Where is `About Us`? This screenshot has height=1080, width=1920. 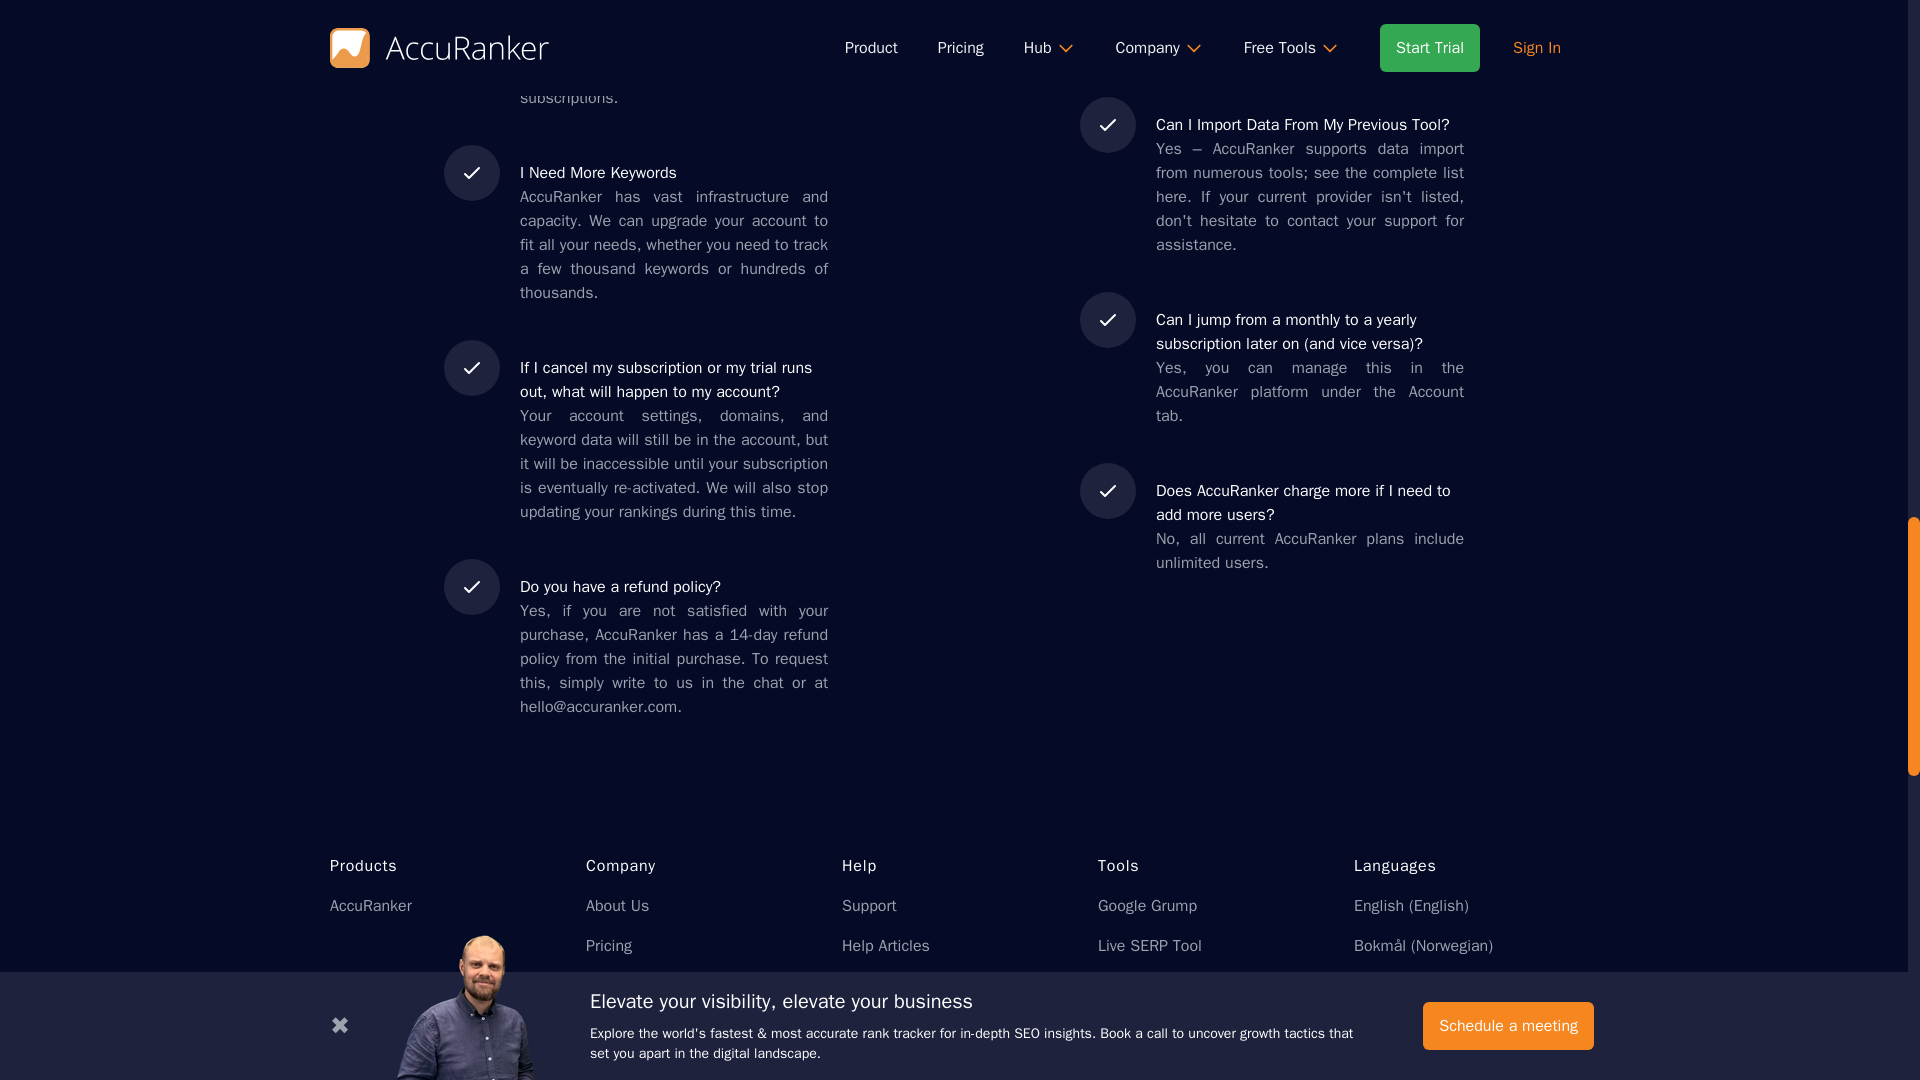
About Us is located at coordinates (616, 906).